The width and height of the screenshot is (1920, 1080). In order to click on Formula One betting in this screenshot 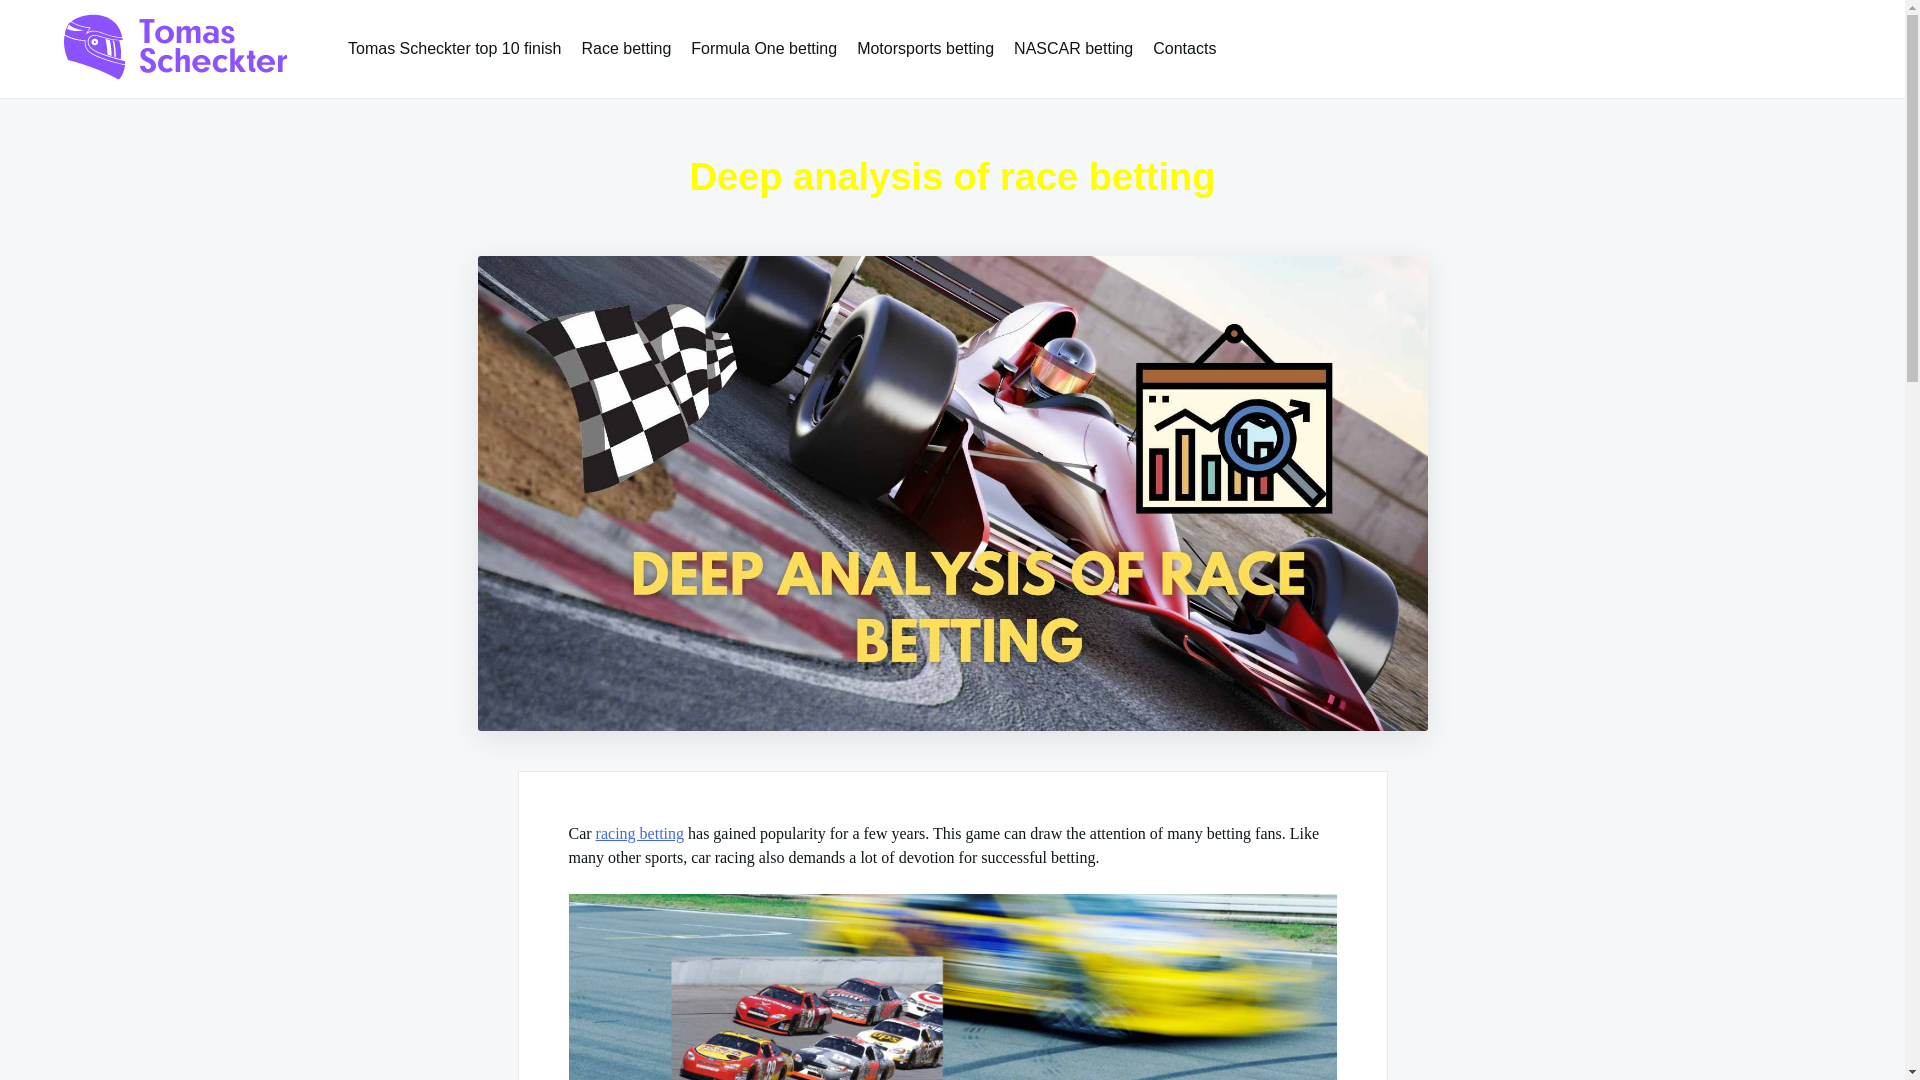, I will do `click(764, 48)`.